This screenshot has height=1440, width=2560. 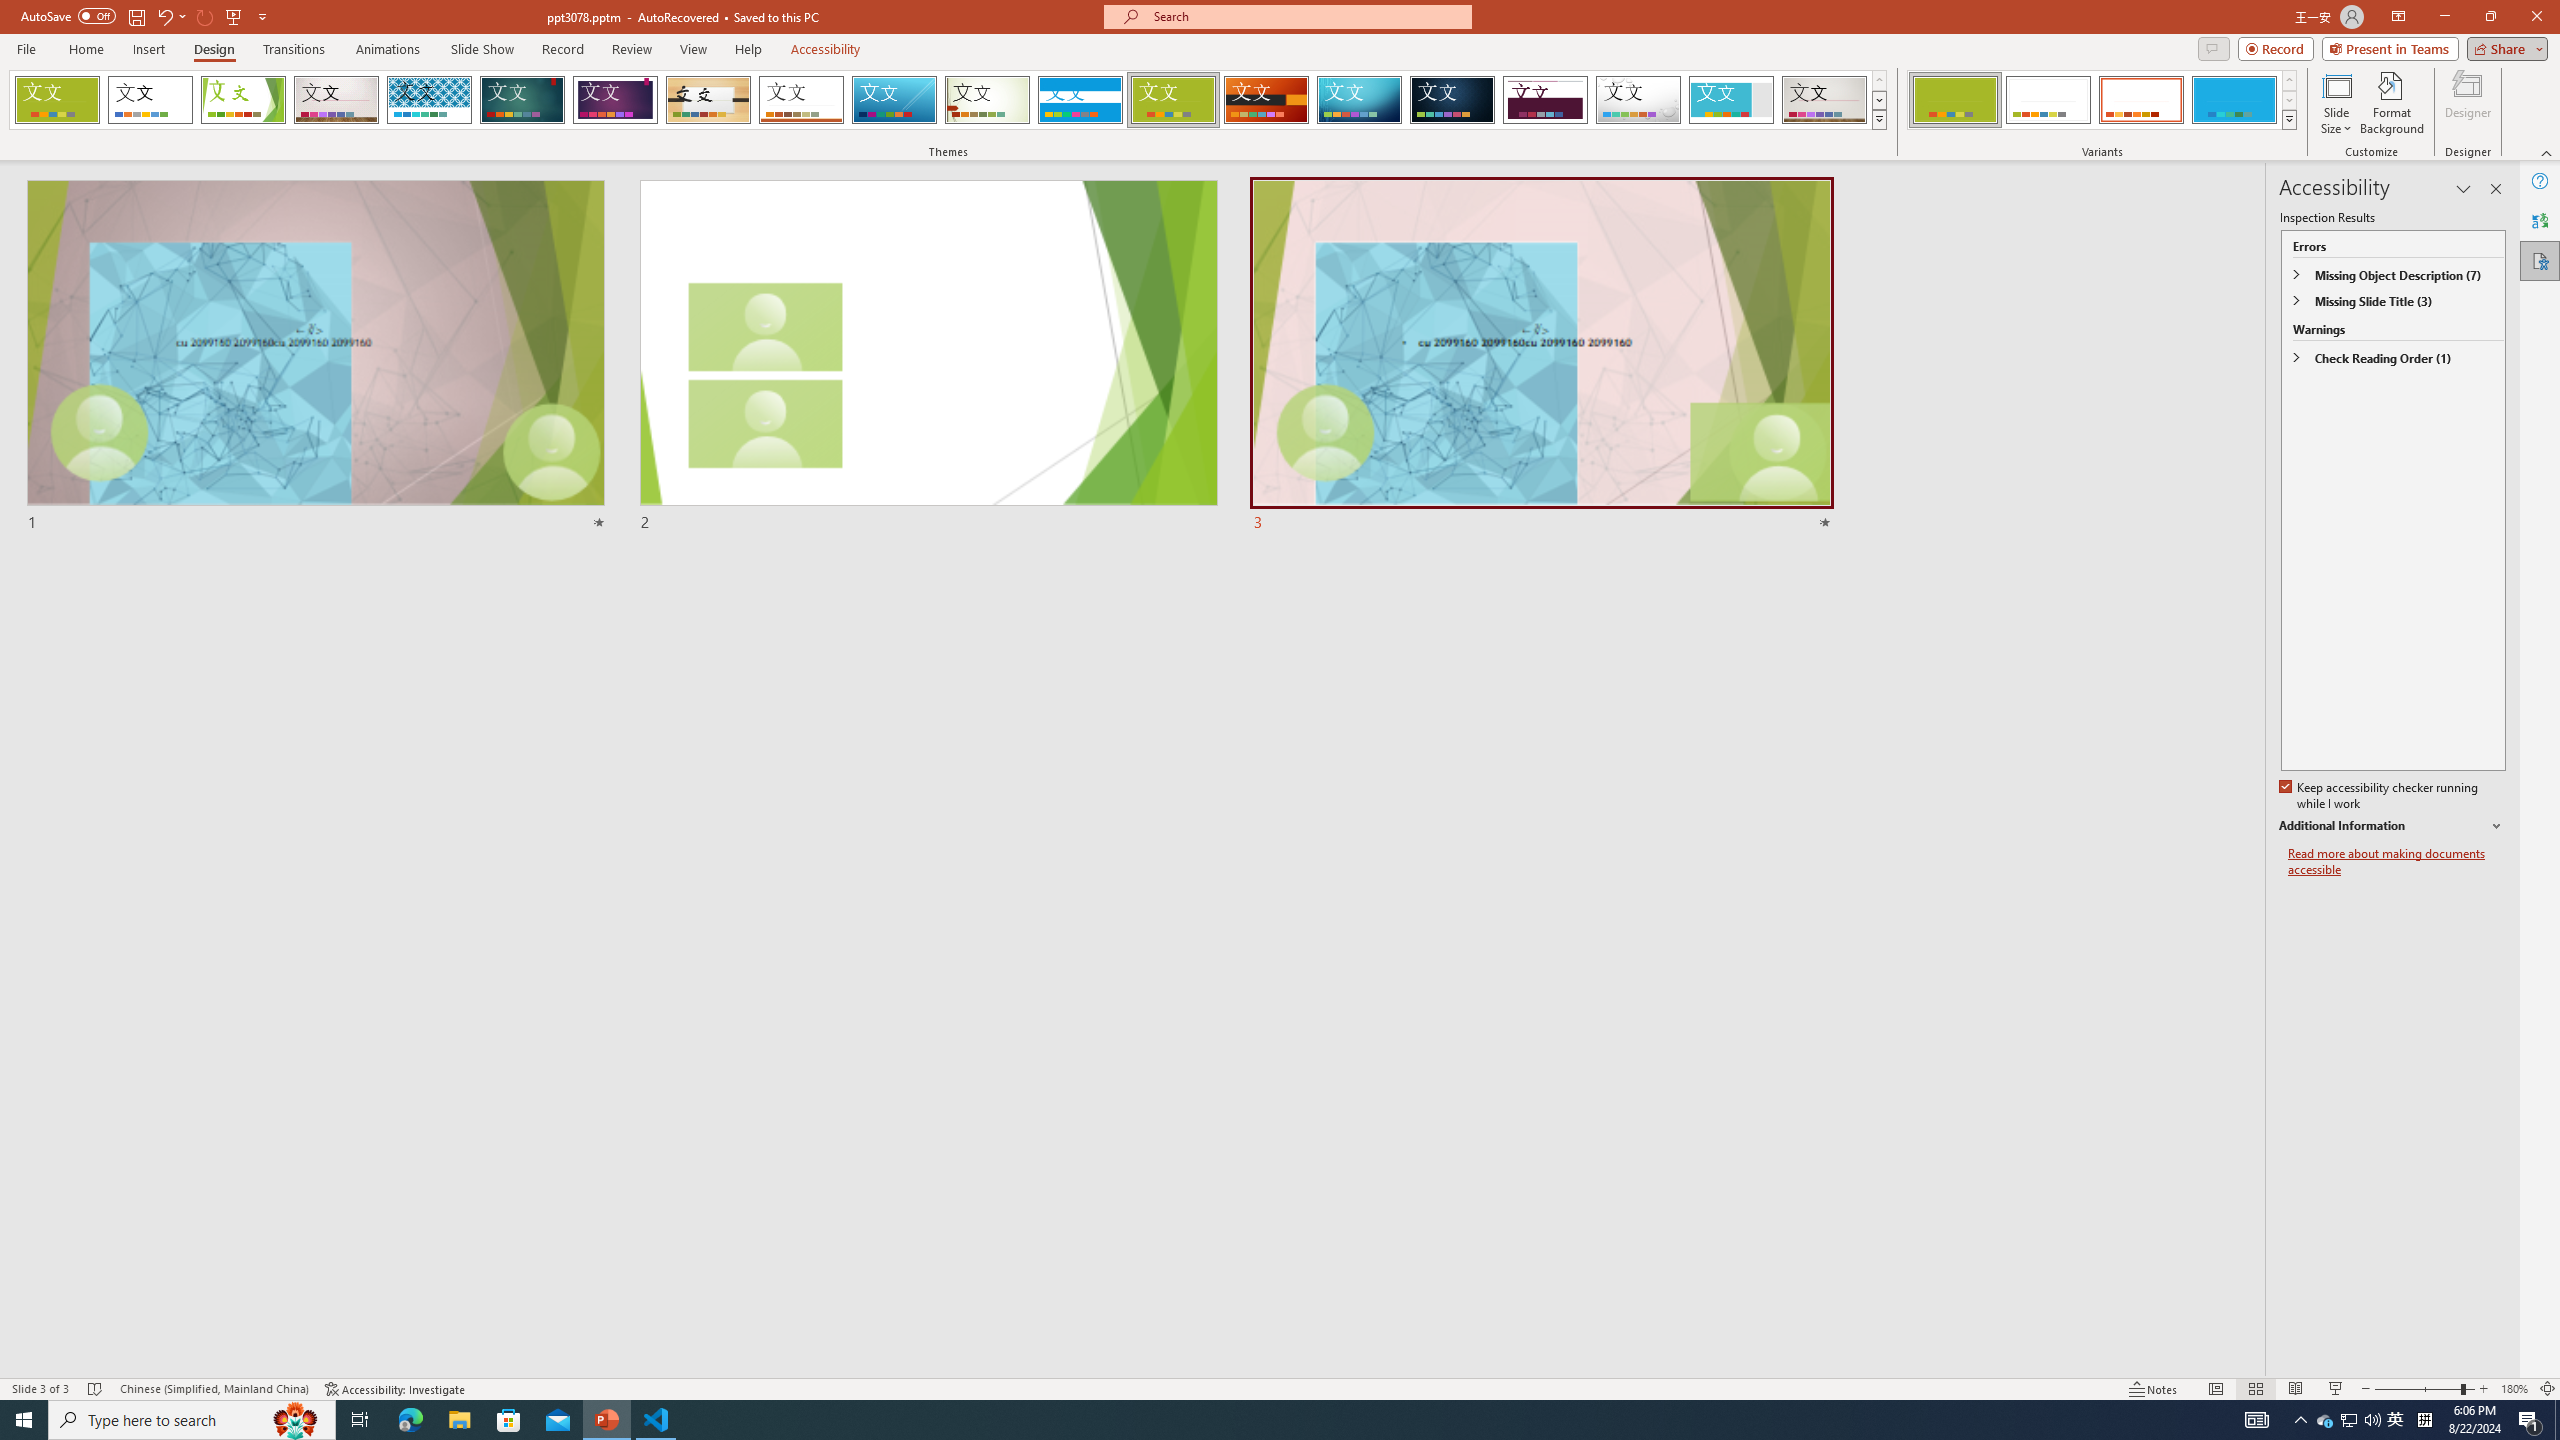 What do you see at coordinates (2288, 119) in the screenshot?
I see `Variants` at bounding box center [2288, 119].